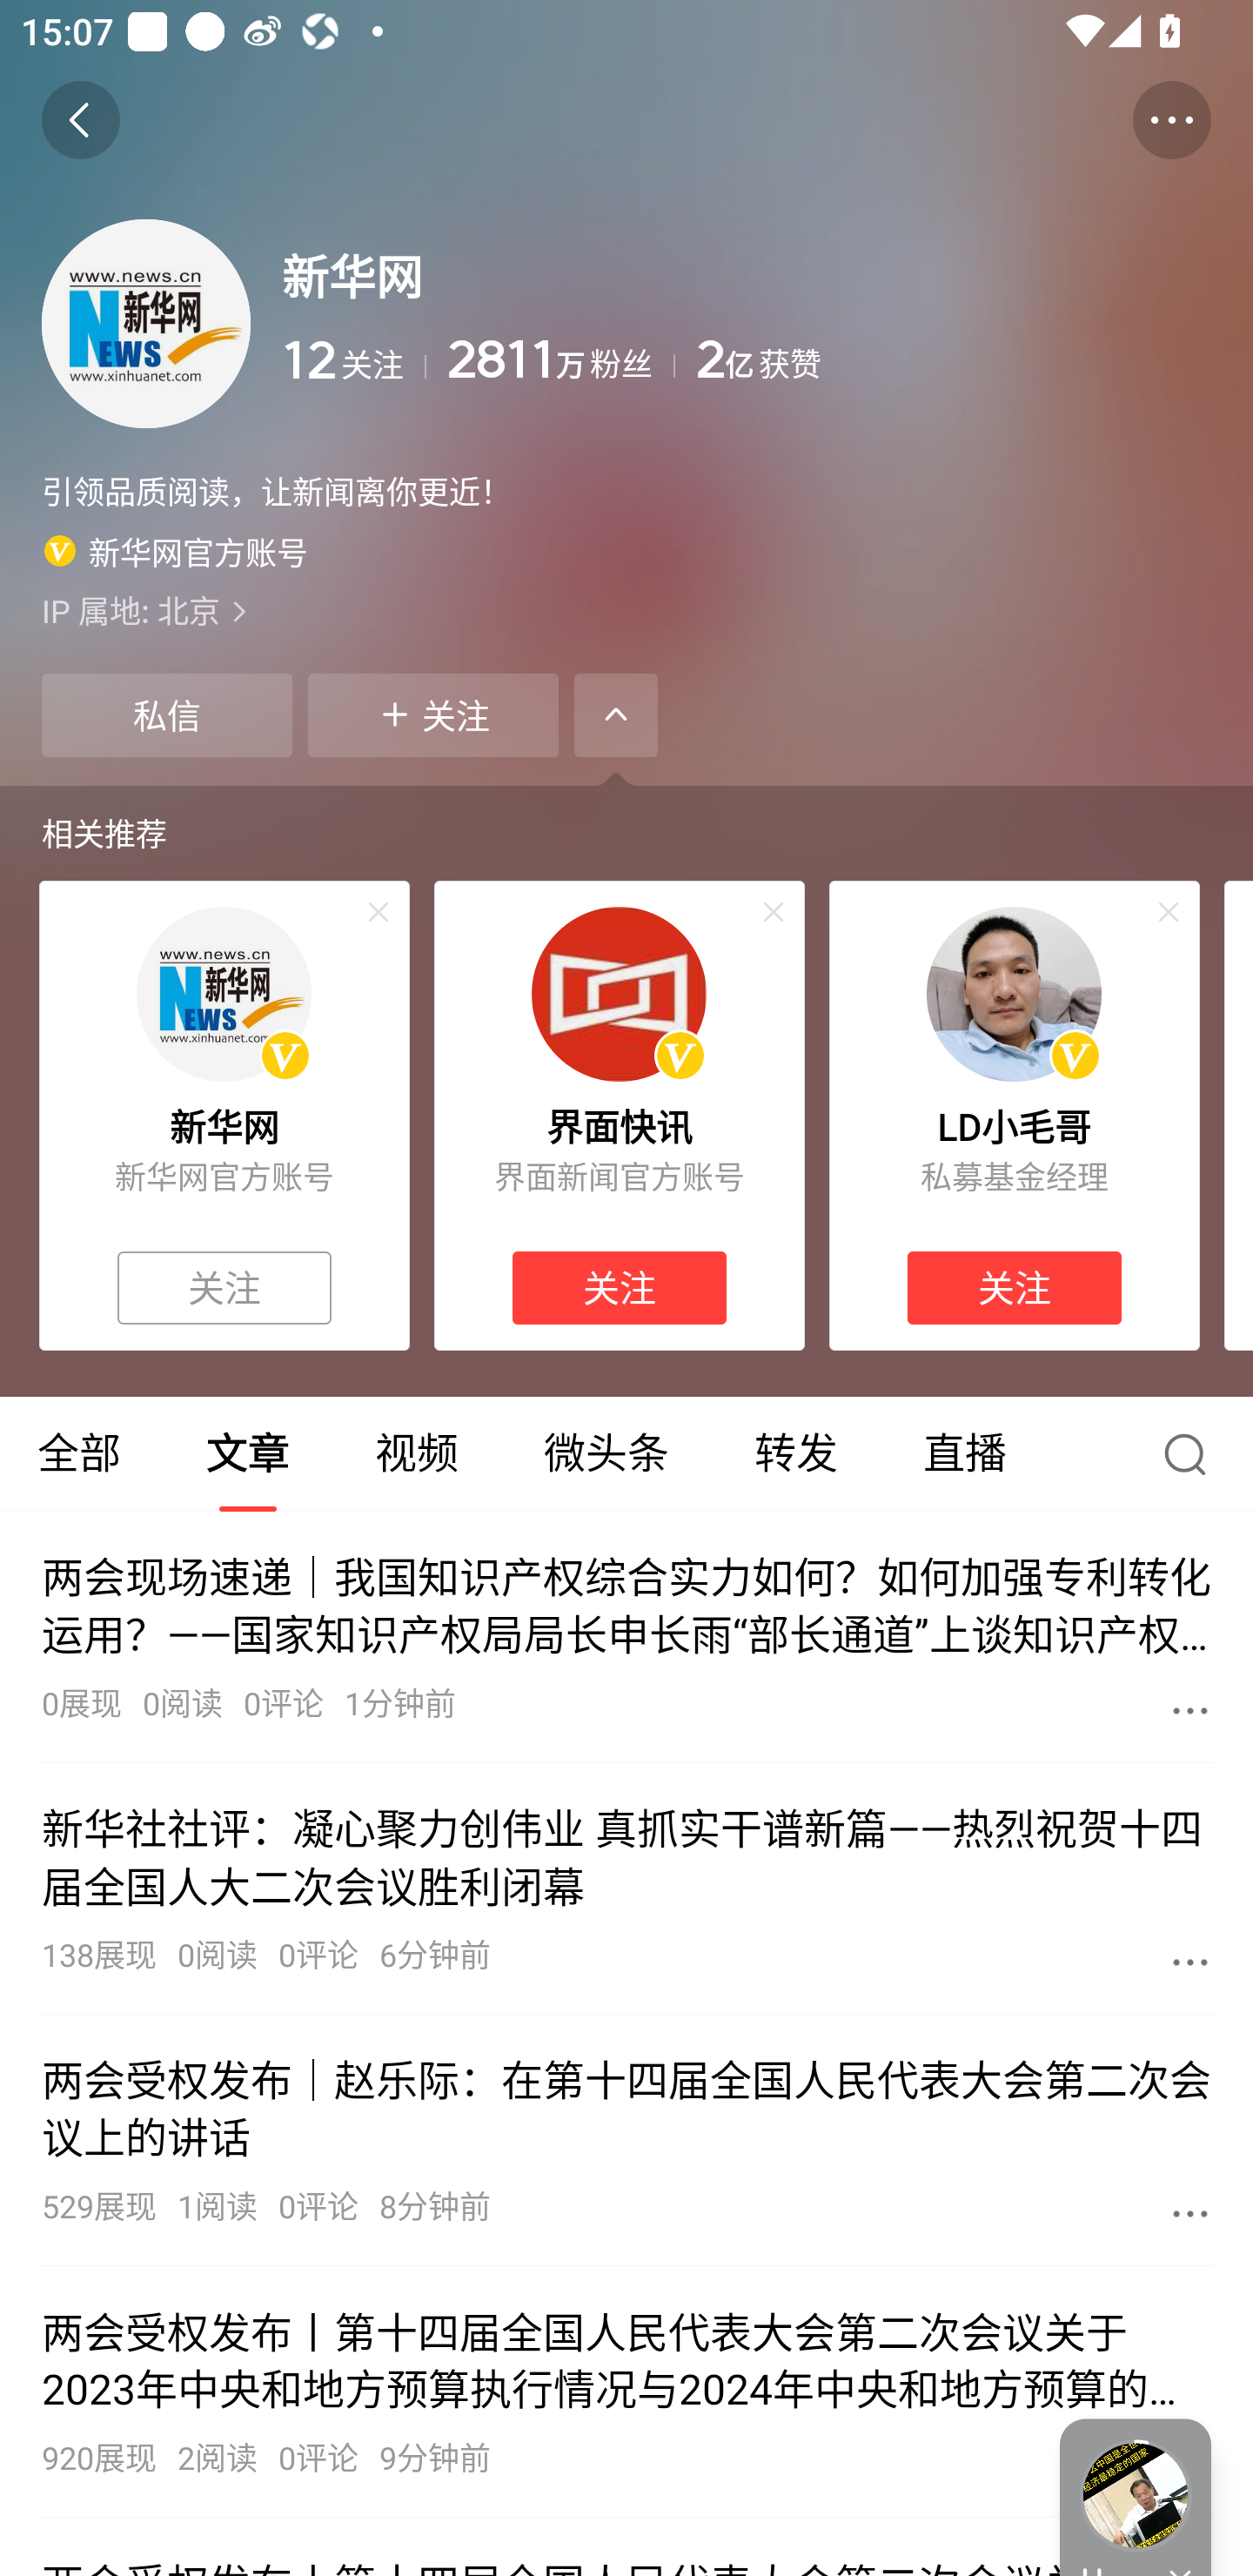  What do you see at coordinates (1014, 1288) in the screenshot?
I see `关注` at bounding box center [1014, 1288].